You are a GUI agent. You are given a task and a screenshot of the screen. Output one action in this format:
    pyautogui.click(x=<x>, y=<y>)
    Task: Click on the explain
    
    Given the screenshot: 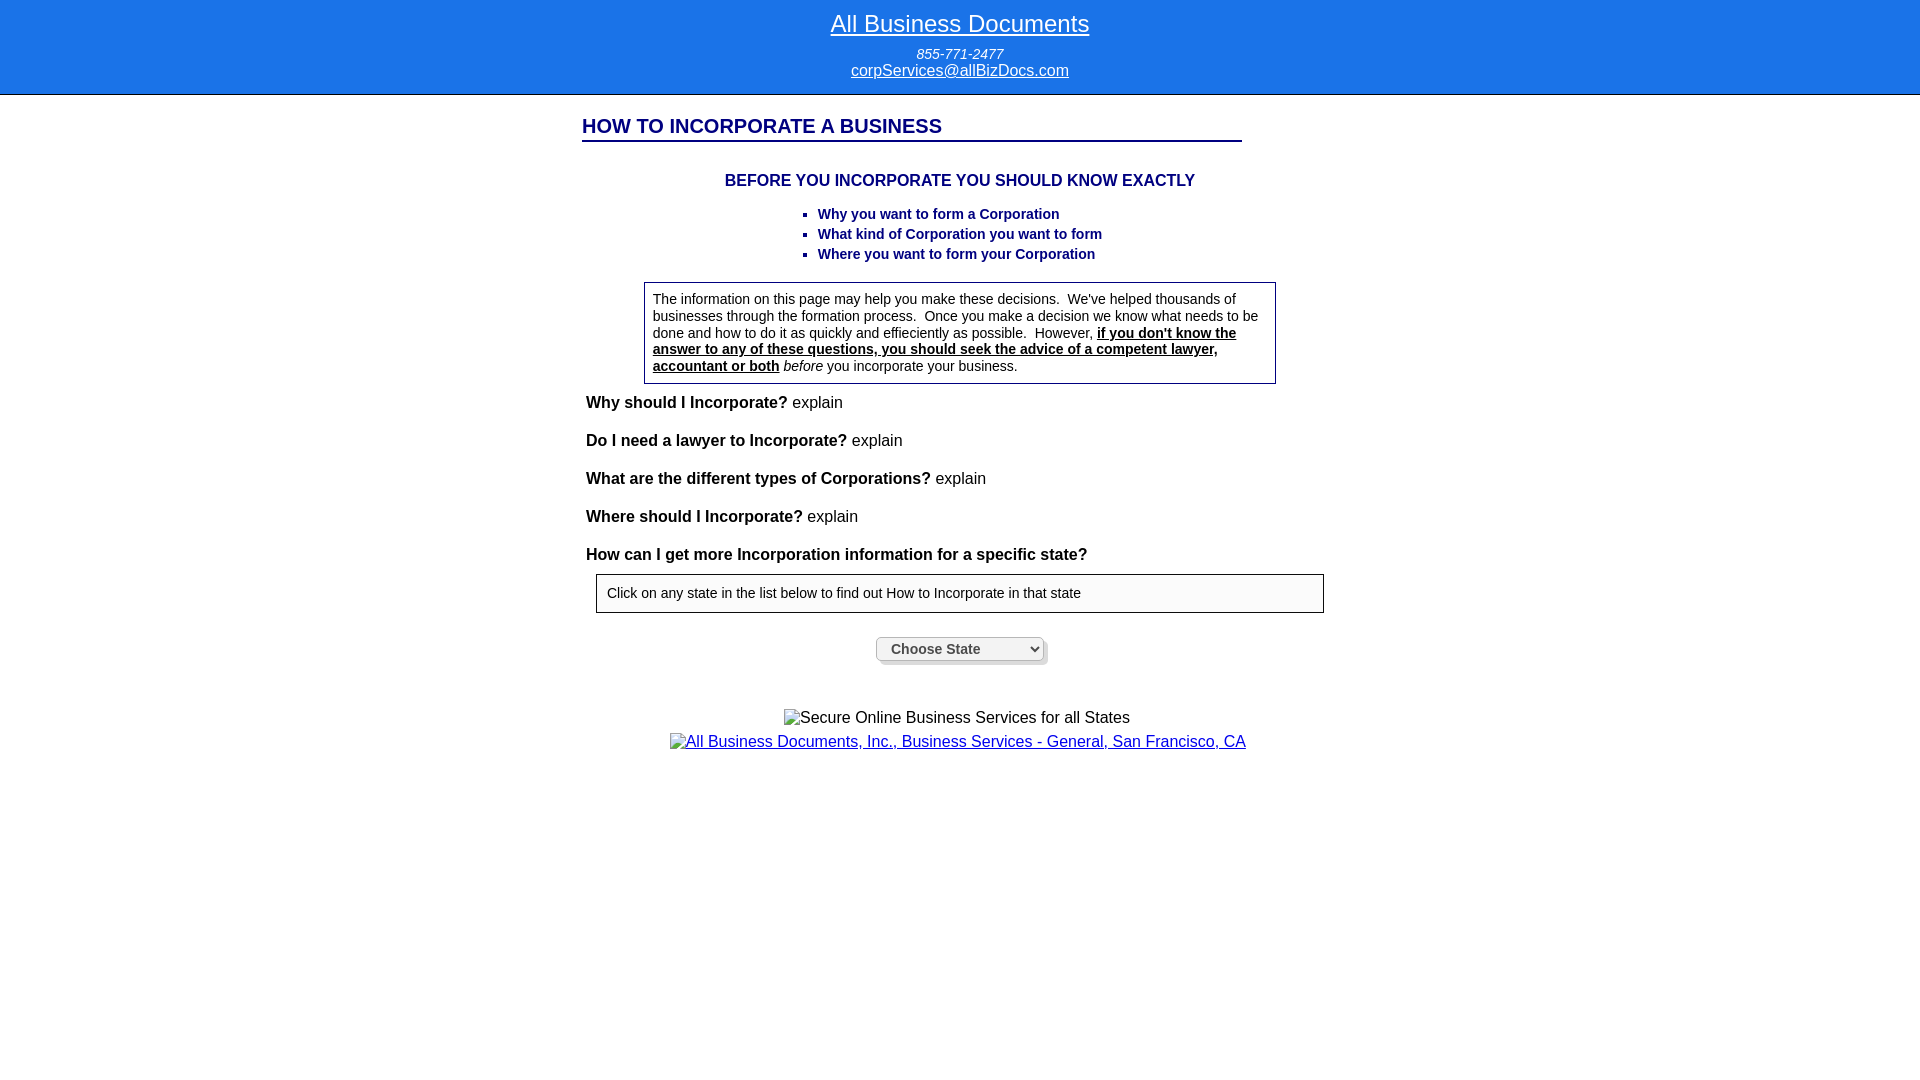 What is the action you would take?
    pyautogui.click(x=816, y=402)
    